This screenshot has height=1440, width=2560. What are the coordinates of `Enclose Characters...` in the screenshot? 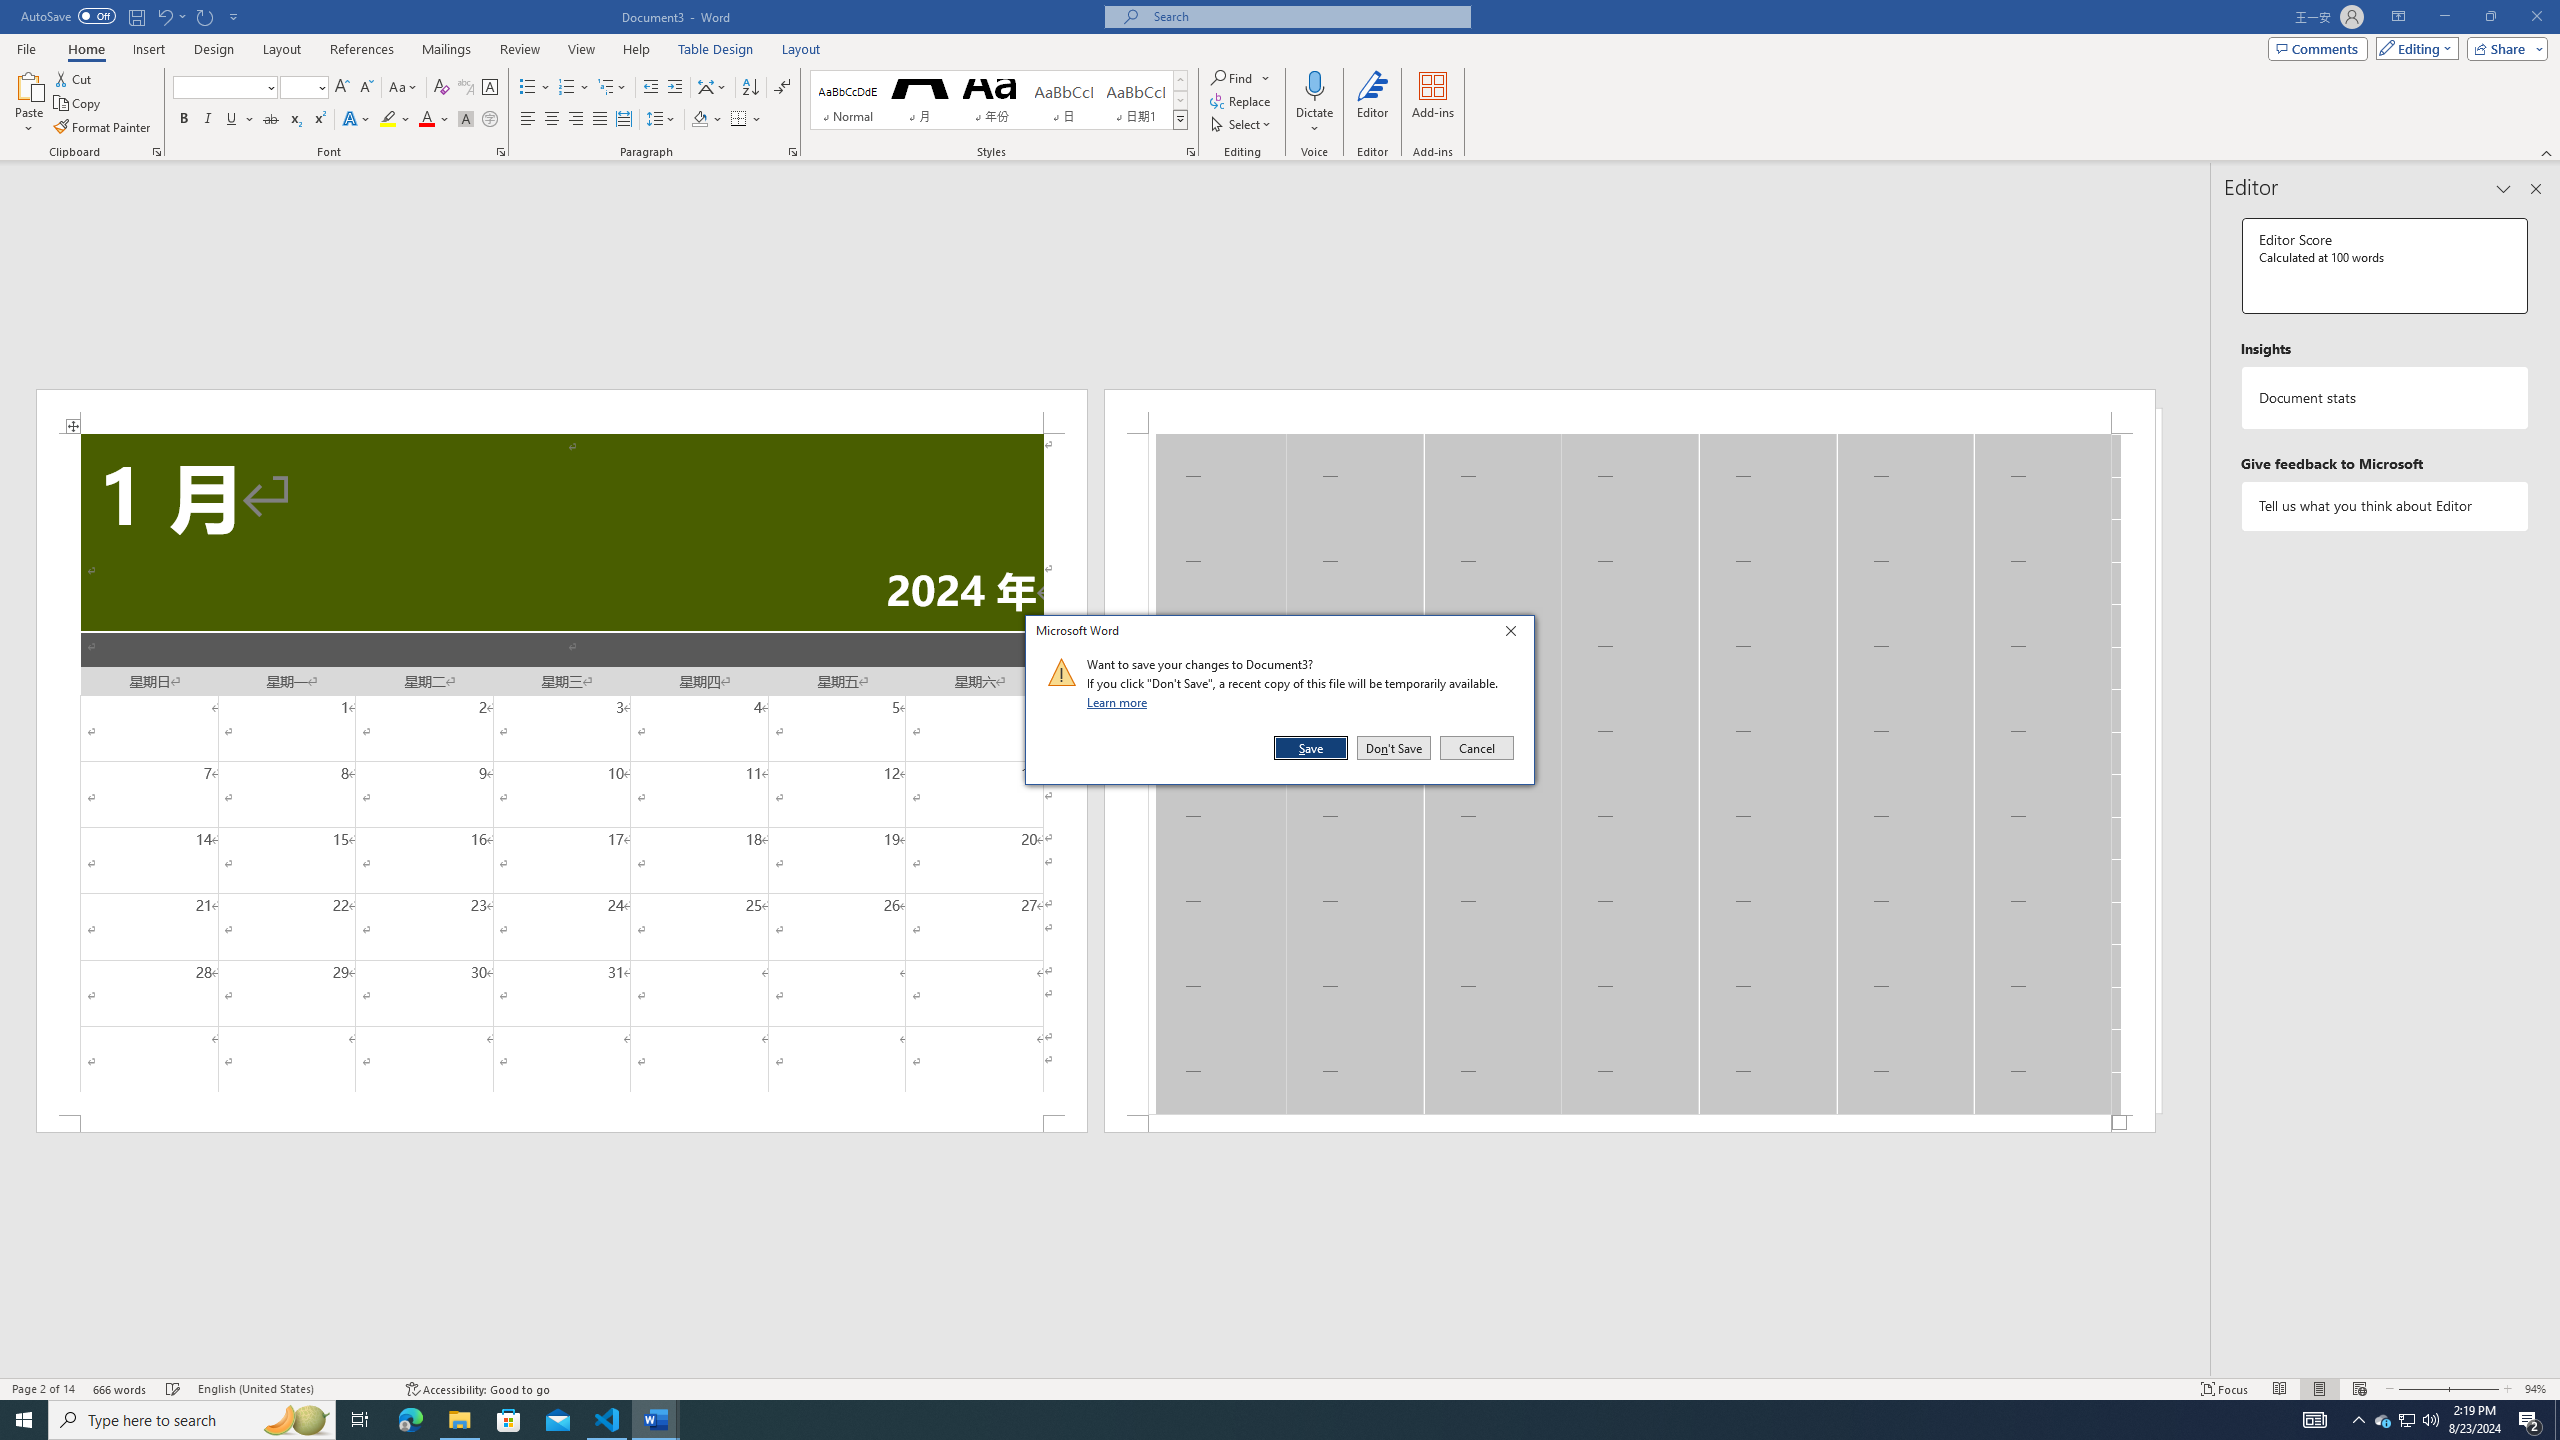 It's located at (490, 120).